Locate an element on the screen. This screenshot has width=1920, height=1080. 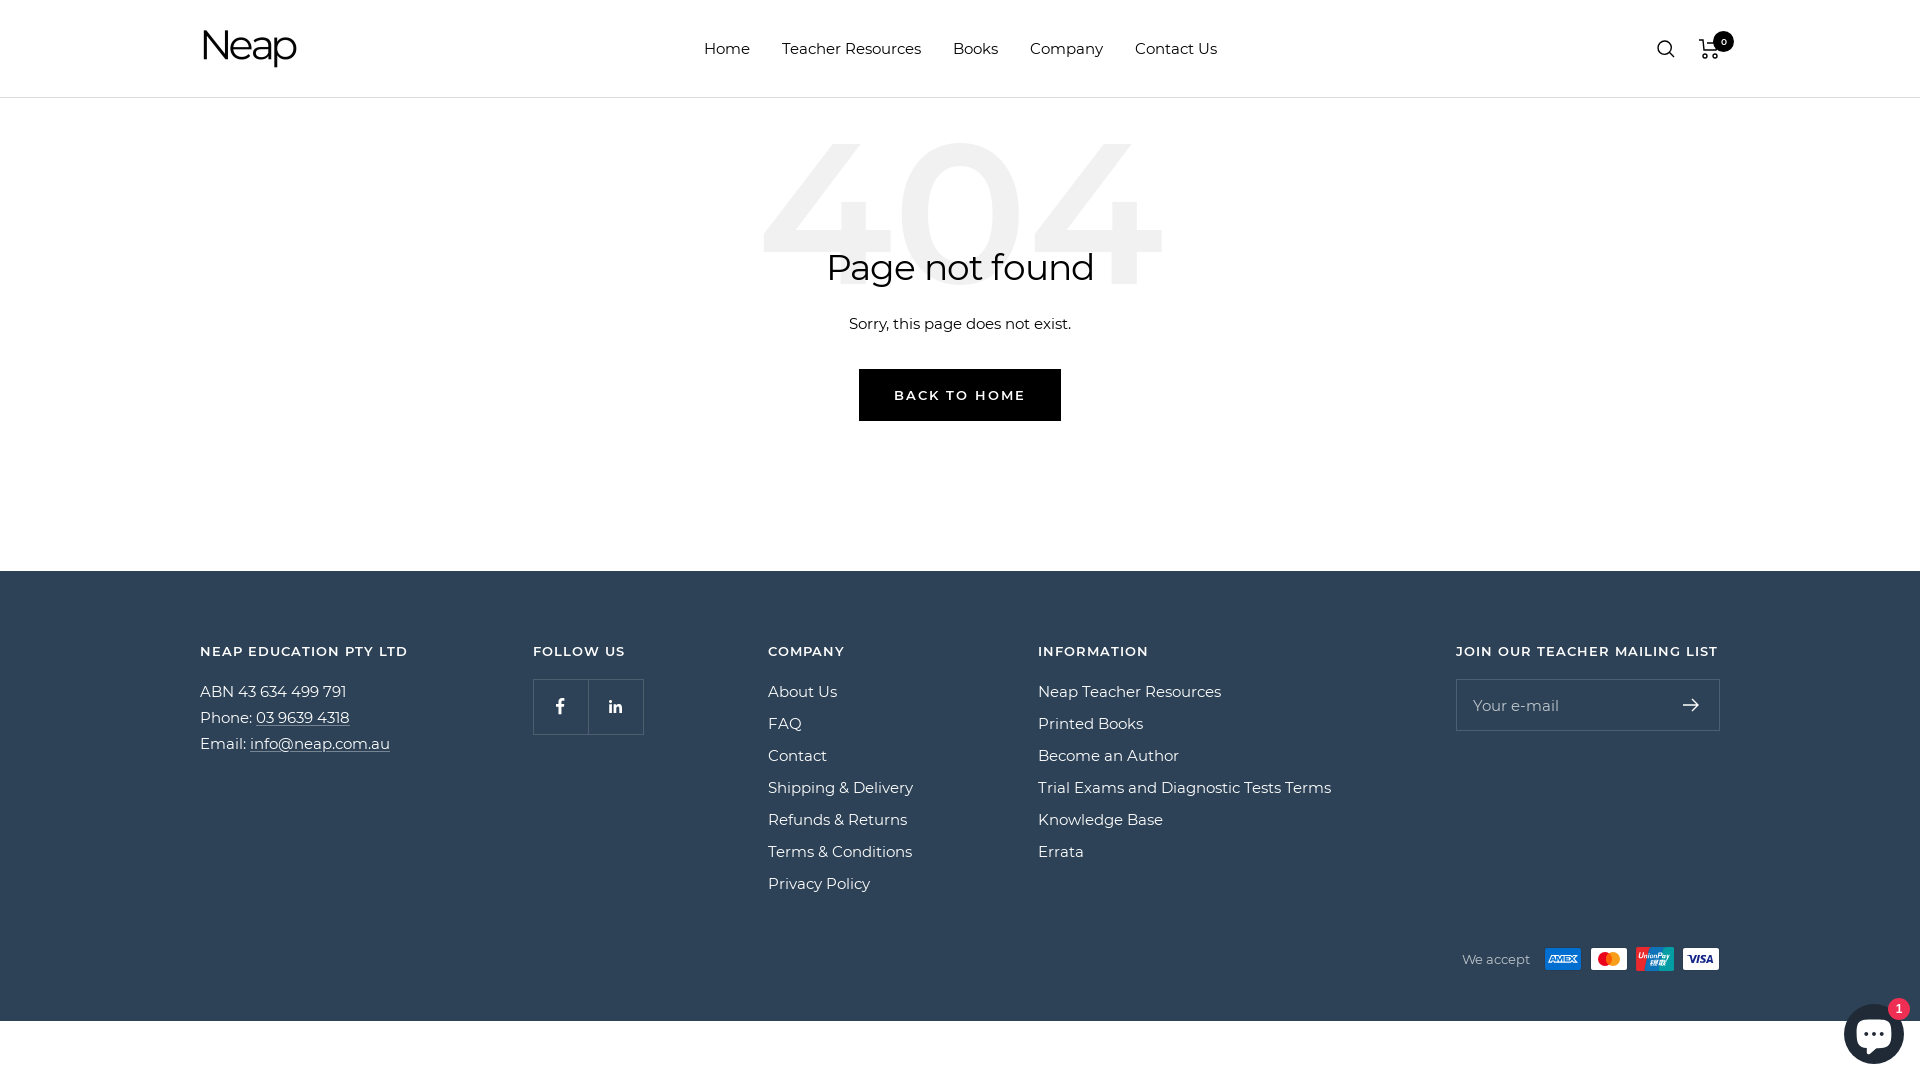
0 is located at coordinates (1710, 48).